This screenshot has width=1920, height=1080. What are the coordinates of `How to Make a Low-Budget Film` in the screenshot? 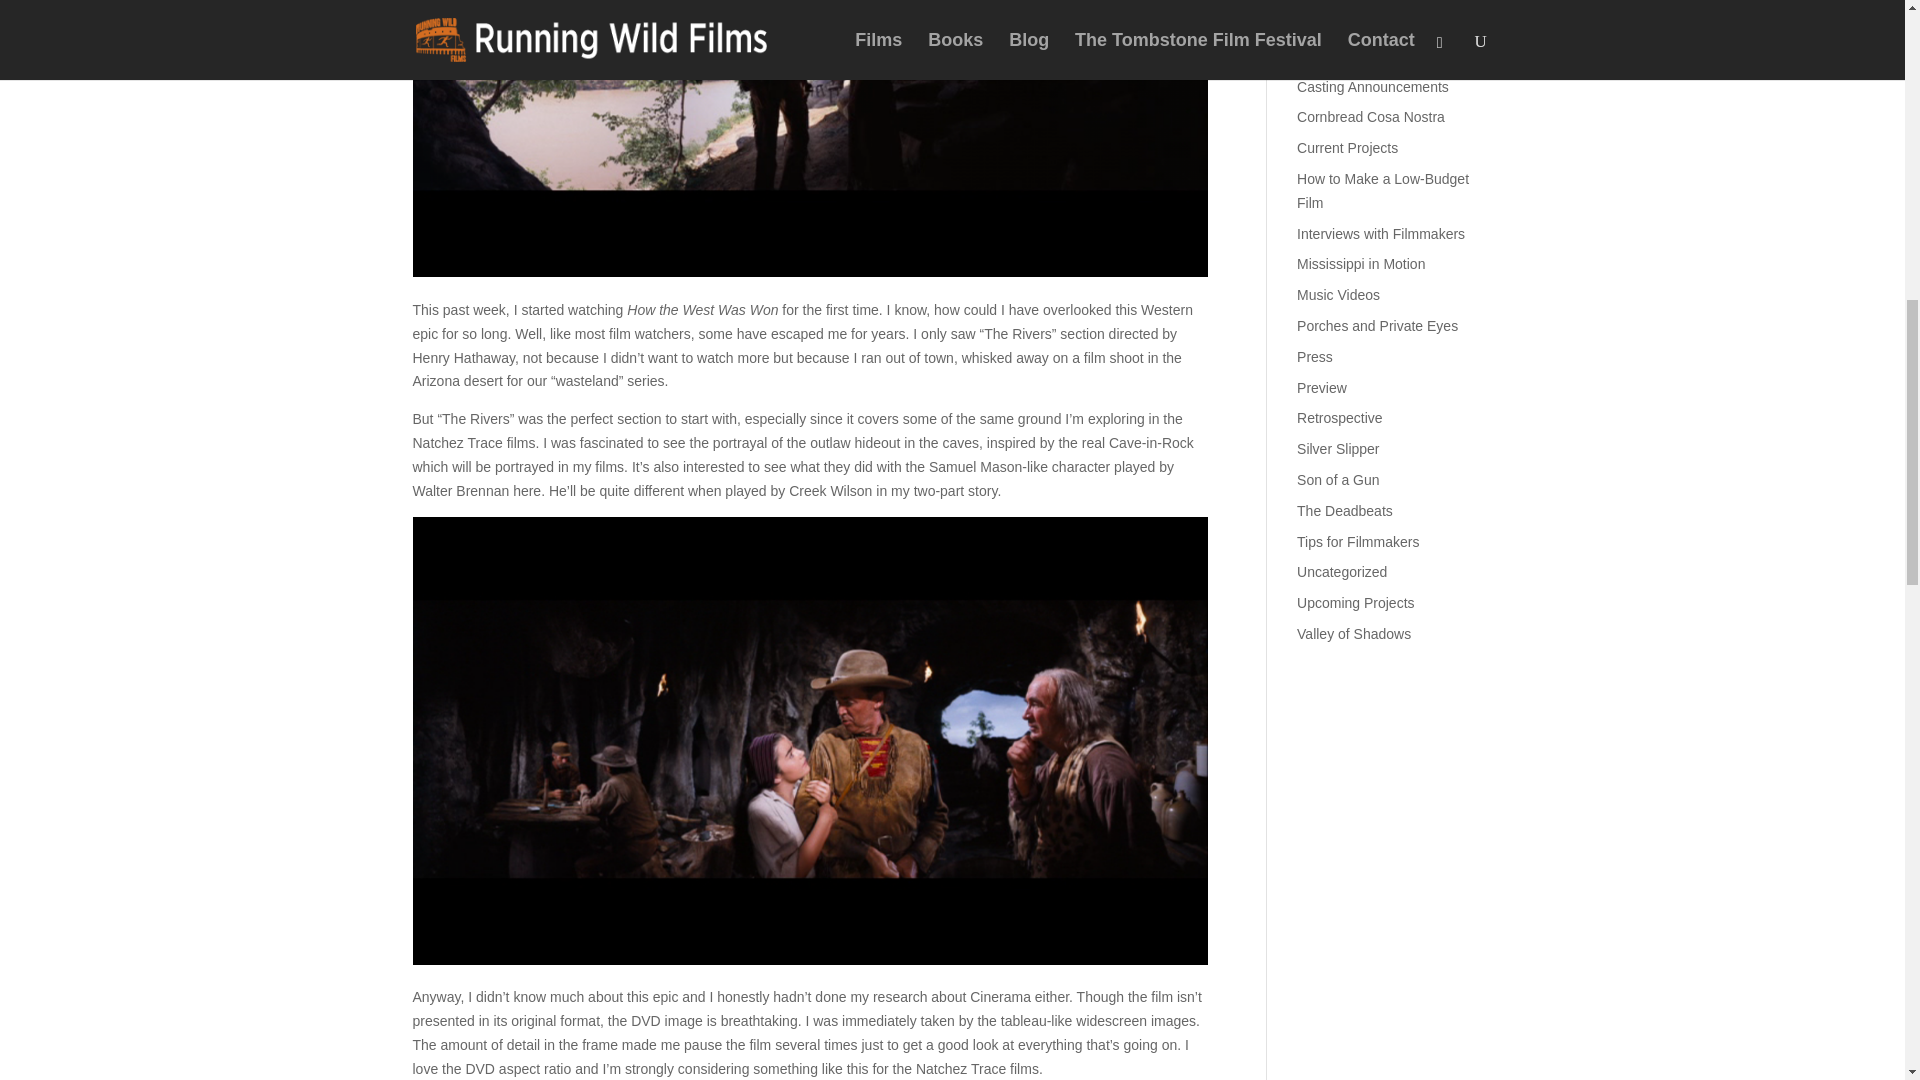 It's located at (1382, 190).